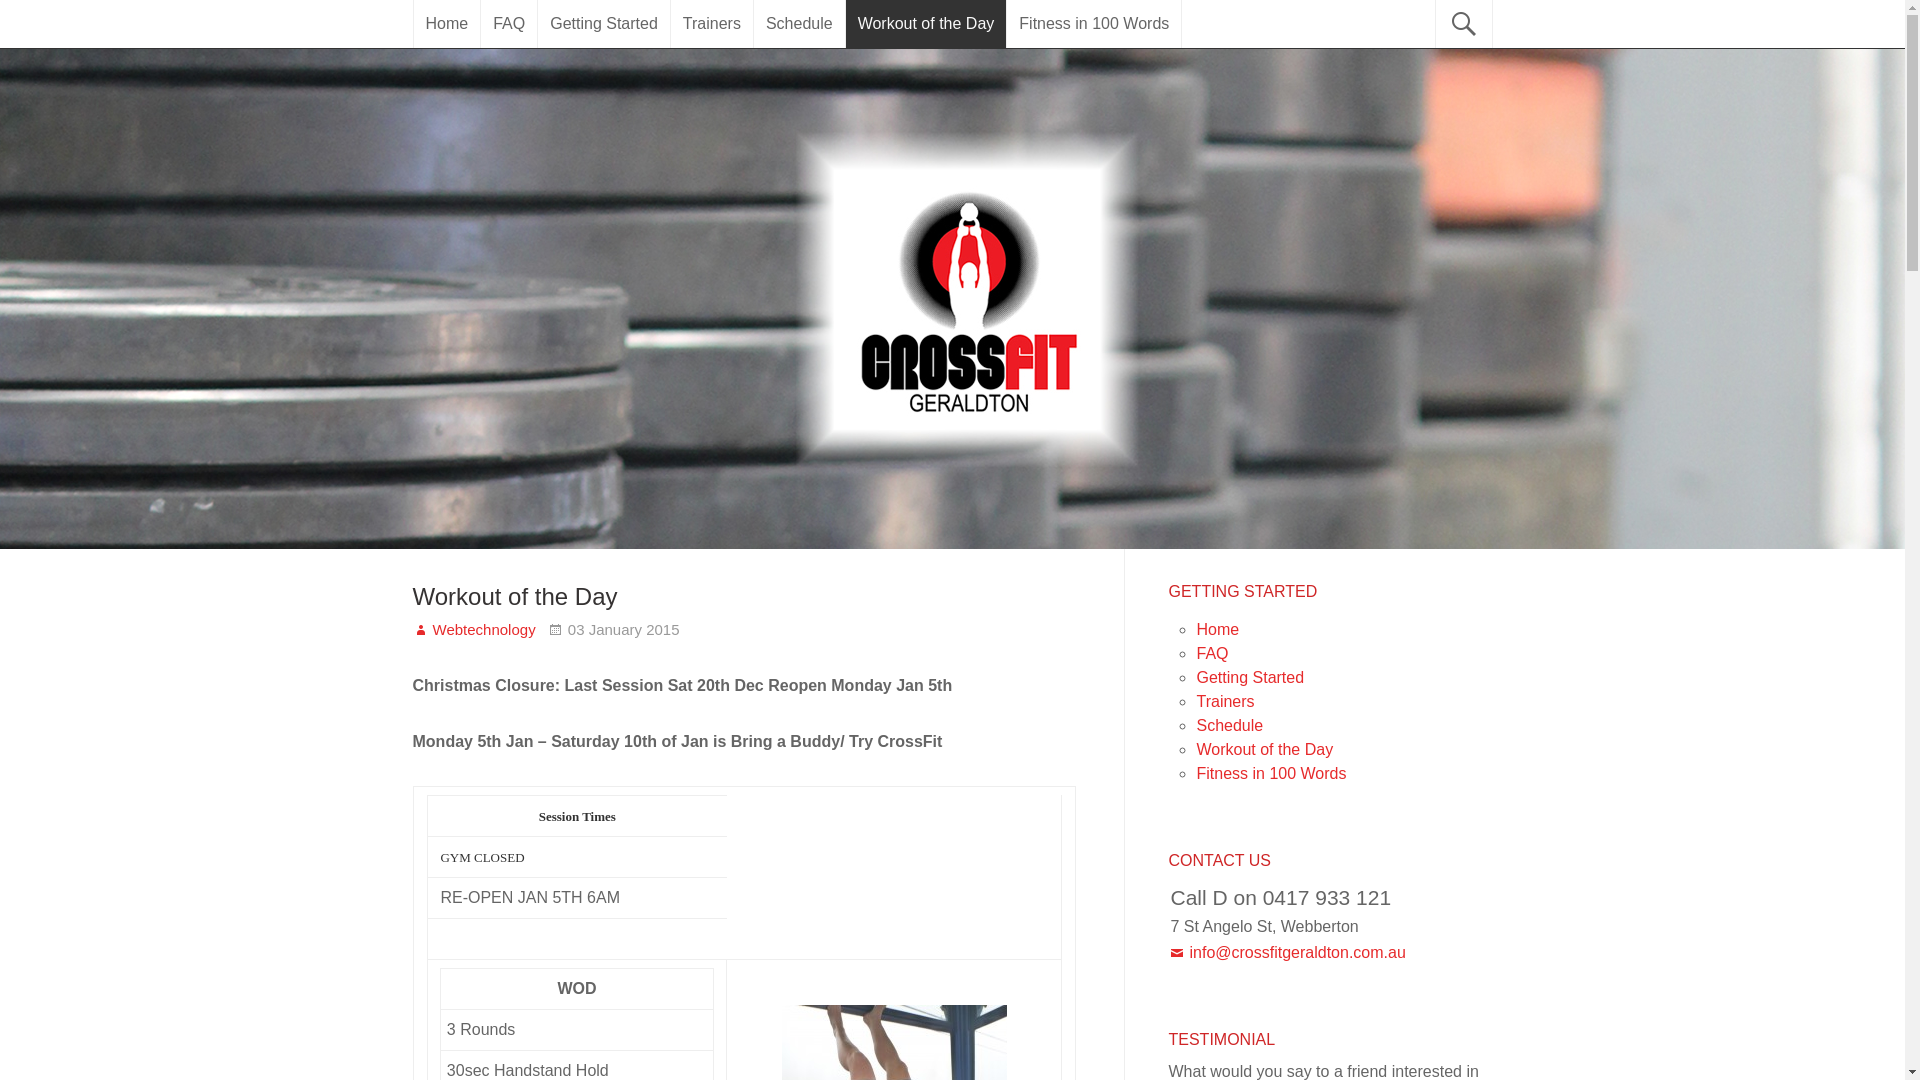  What do you see at coordinates (1230, 726) in the screenshot?
I see `Schedule` at bounding box center [1230, 726].